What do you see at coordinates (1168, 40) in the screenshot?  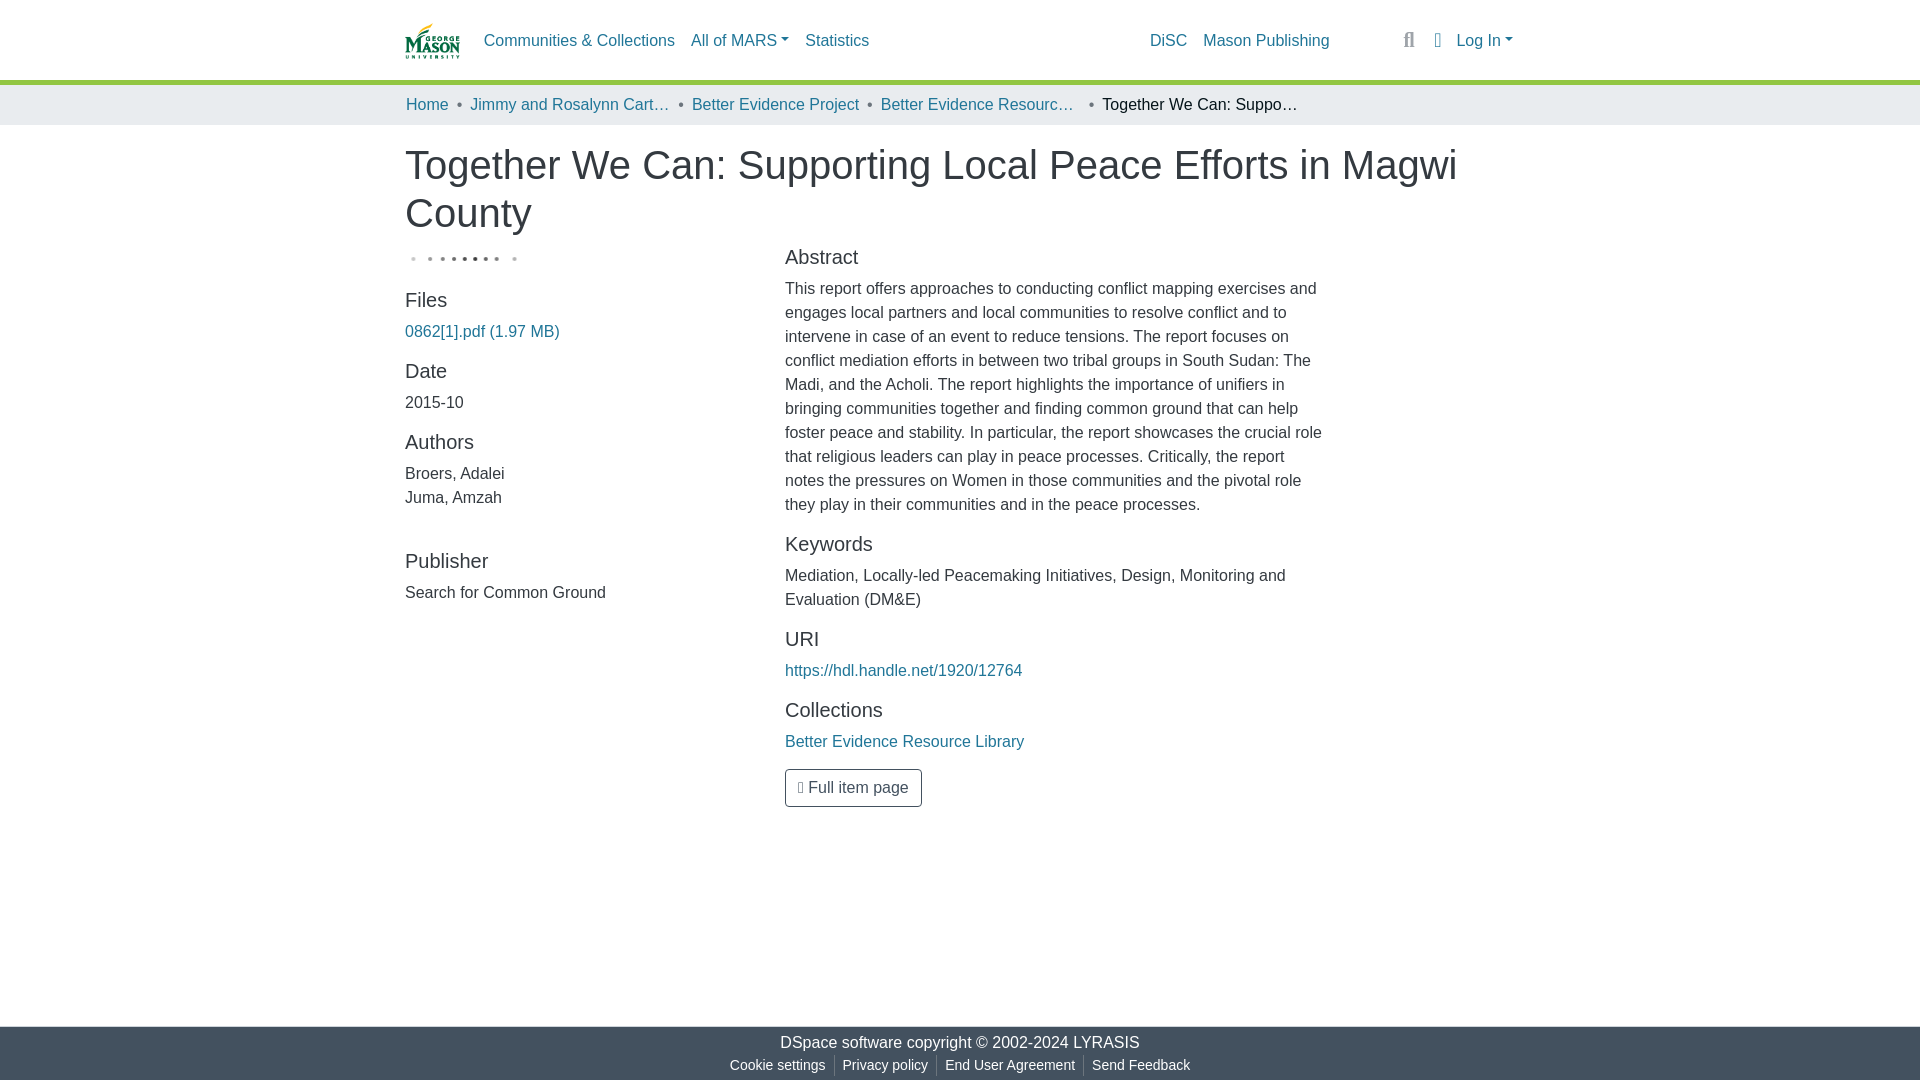 I see `DiSC` at bounding box center [1168, 40].